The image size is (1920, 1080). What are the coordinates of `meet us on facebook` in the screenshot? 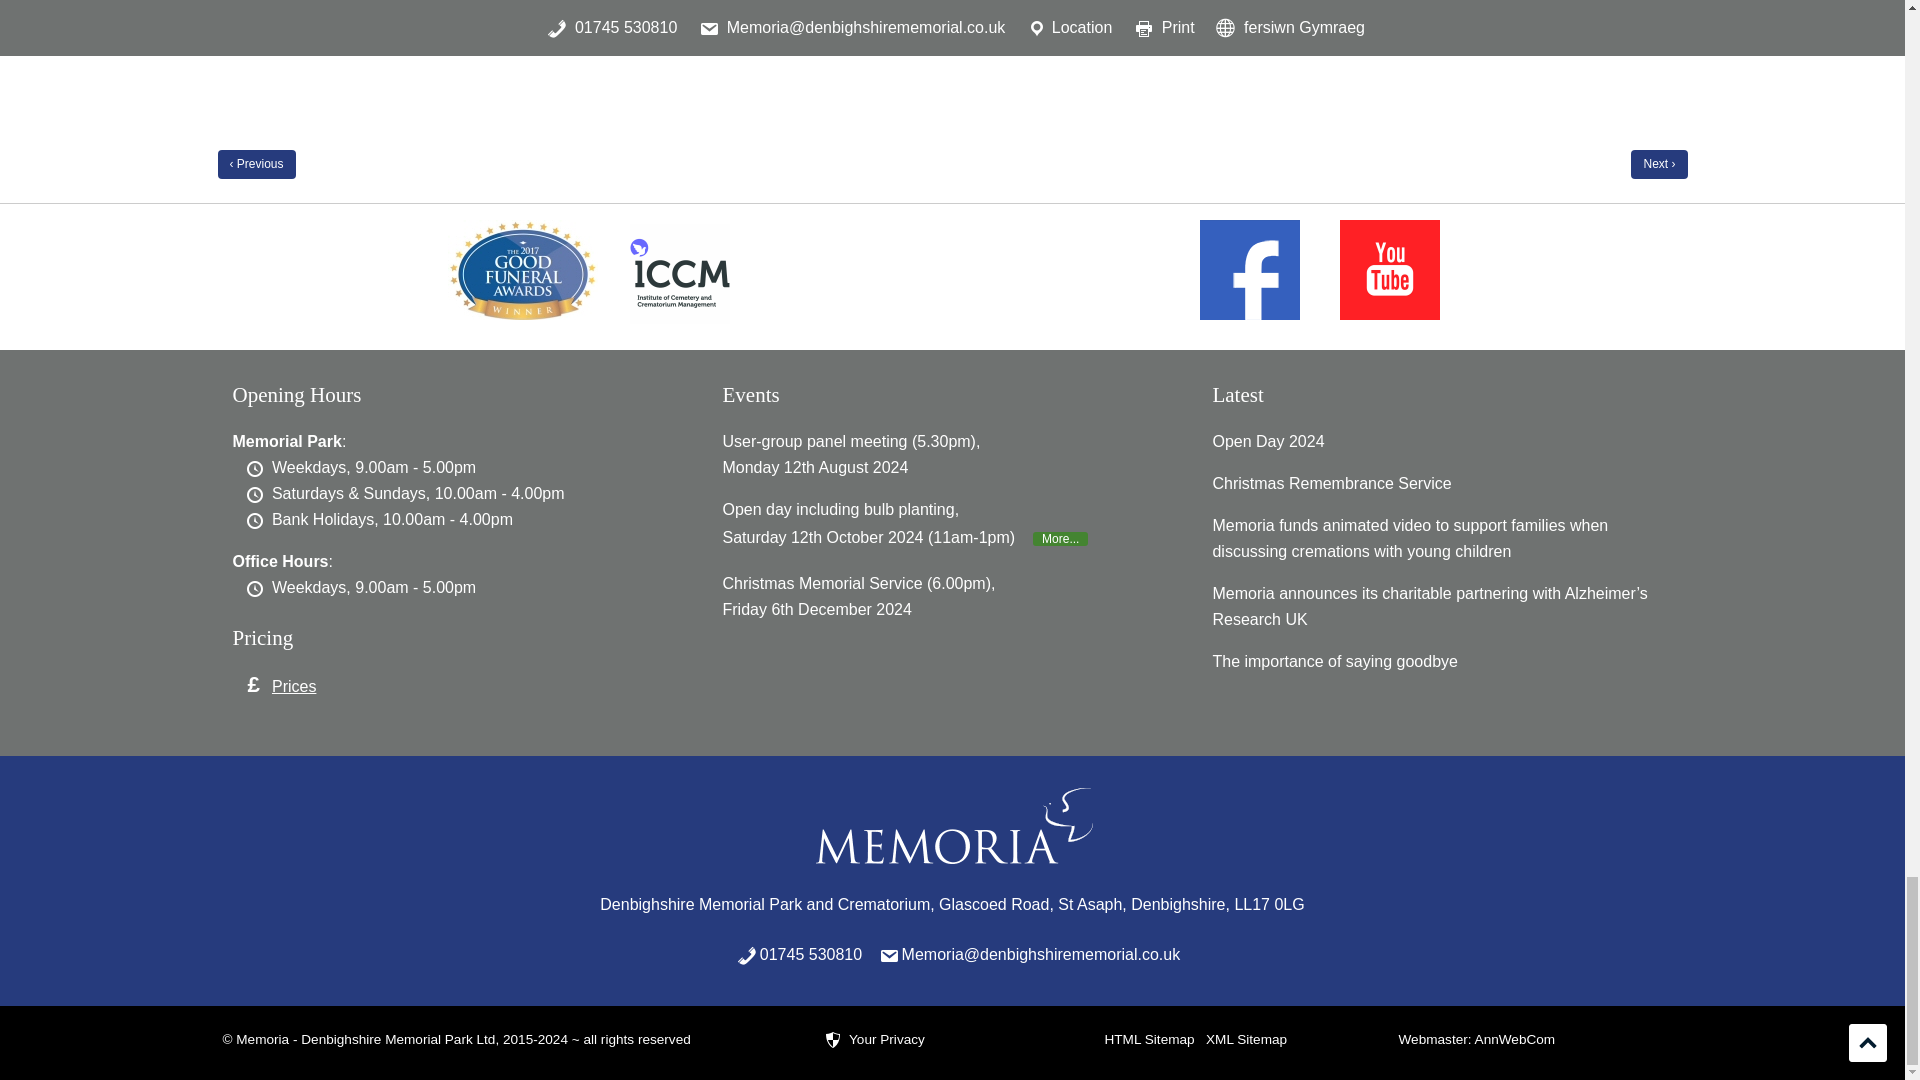 It's located at (1250, 270).